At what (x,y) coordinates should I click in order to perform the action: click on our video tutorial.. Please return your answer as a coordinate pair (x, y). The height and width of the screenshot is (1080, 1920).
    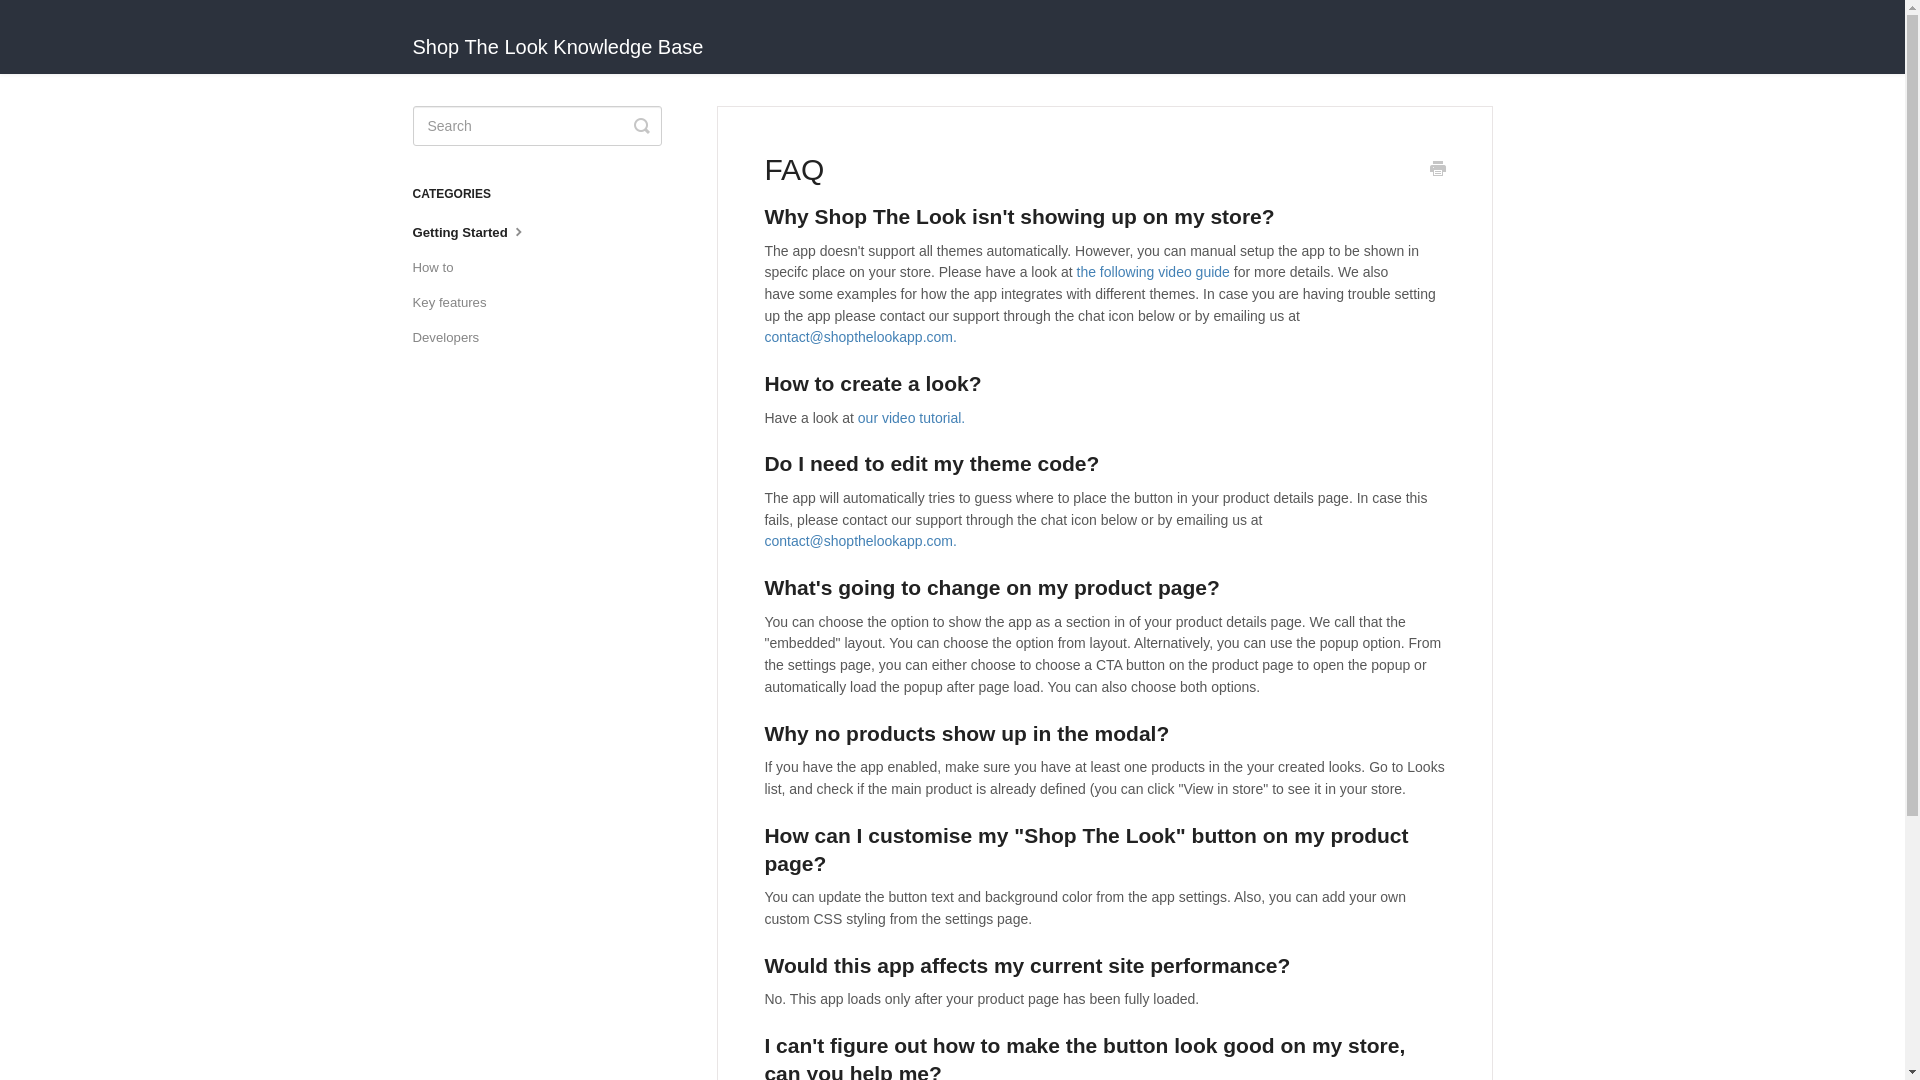
    Looking at the image, I should click on (912, 418).